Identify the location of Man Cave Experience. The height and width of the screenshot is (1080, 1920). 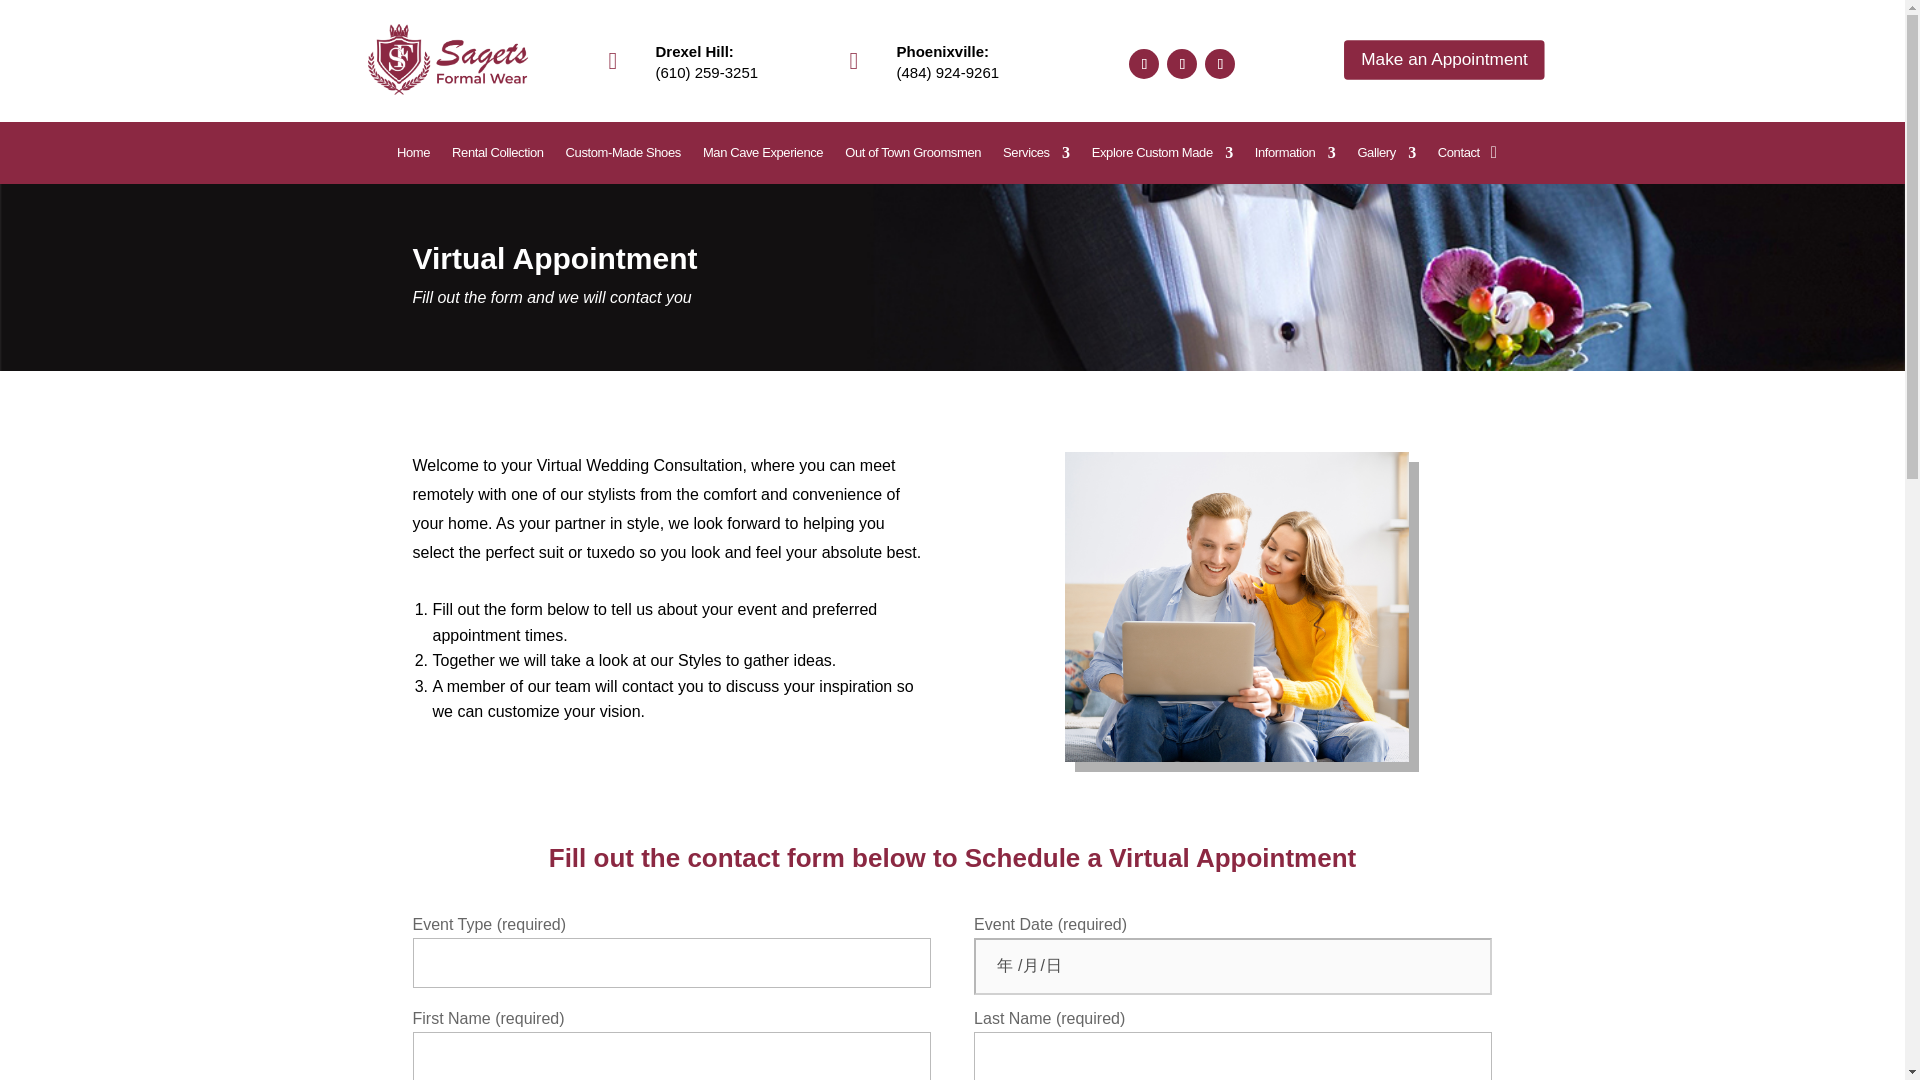
(762, 156).